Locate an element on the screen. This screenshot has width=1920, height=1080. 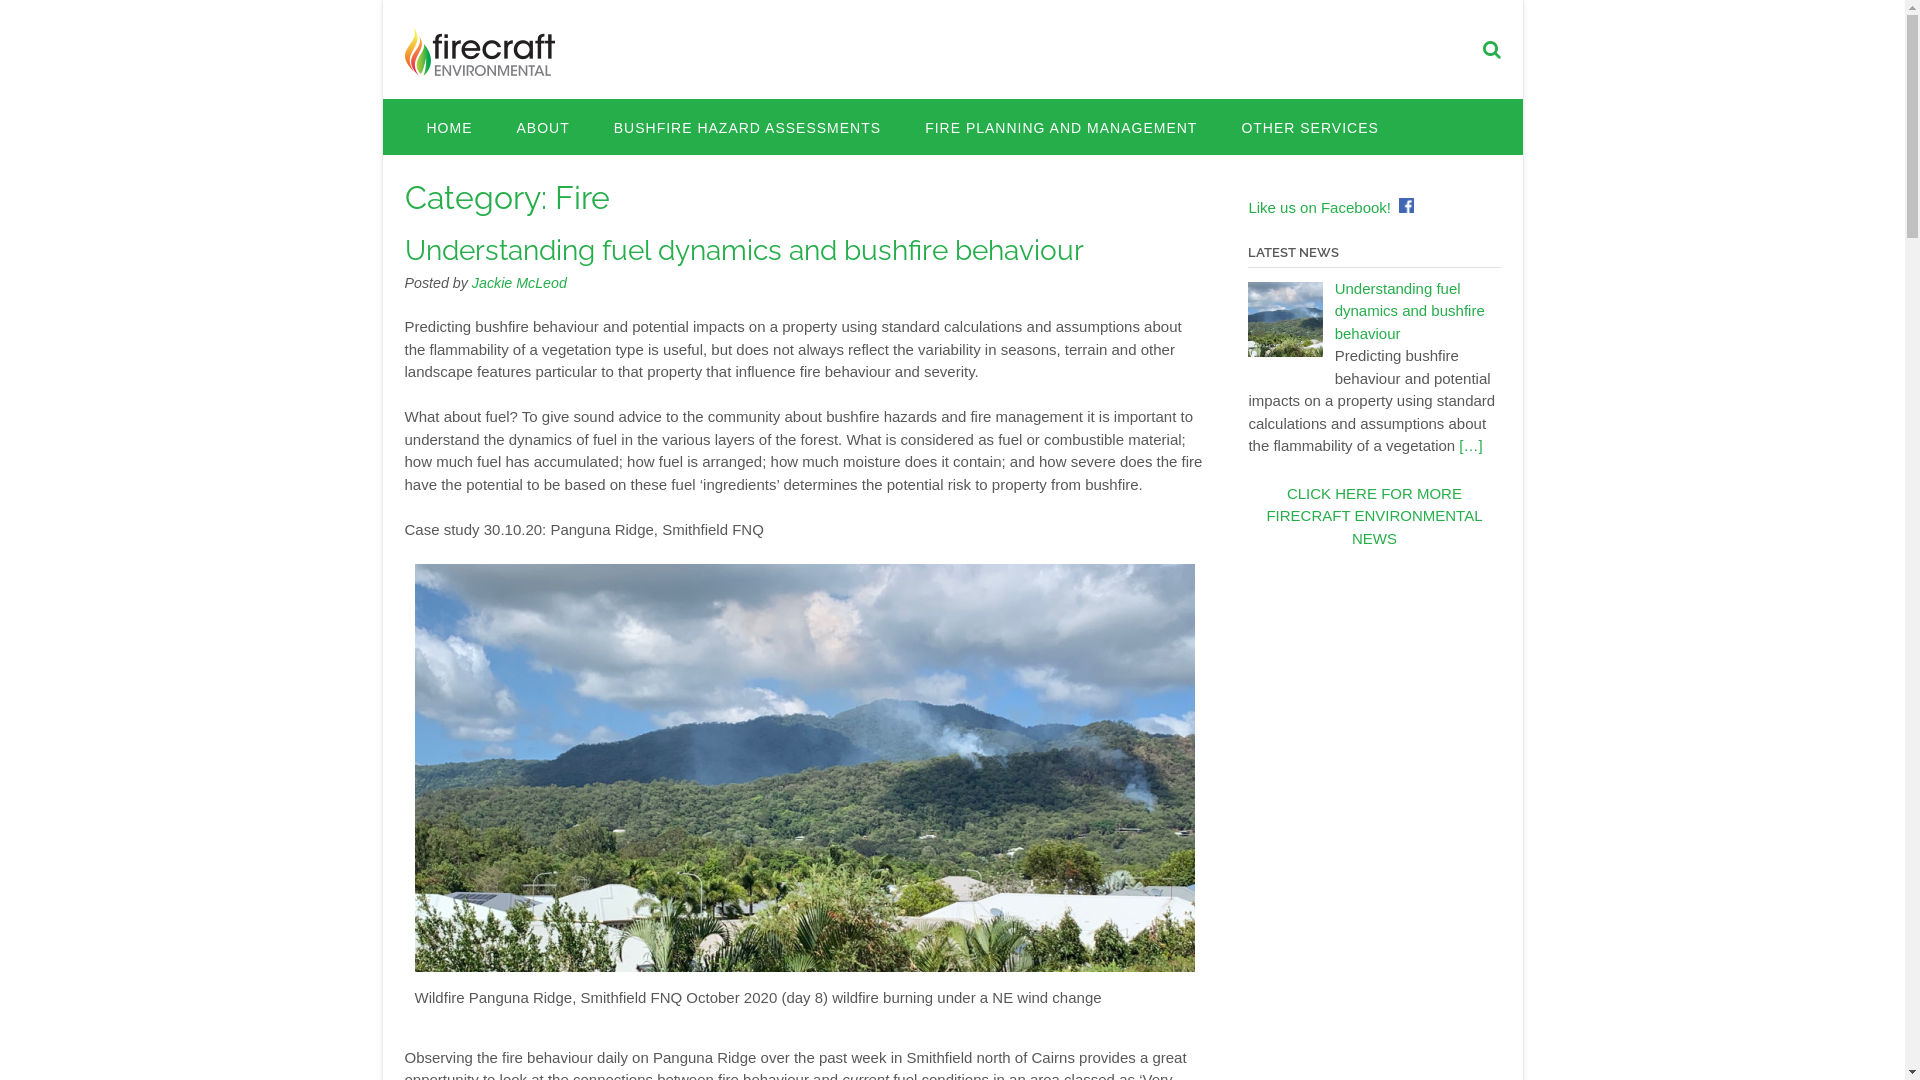
Firecraft Environmental is located at coordinates (479, 52).